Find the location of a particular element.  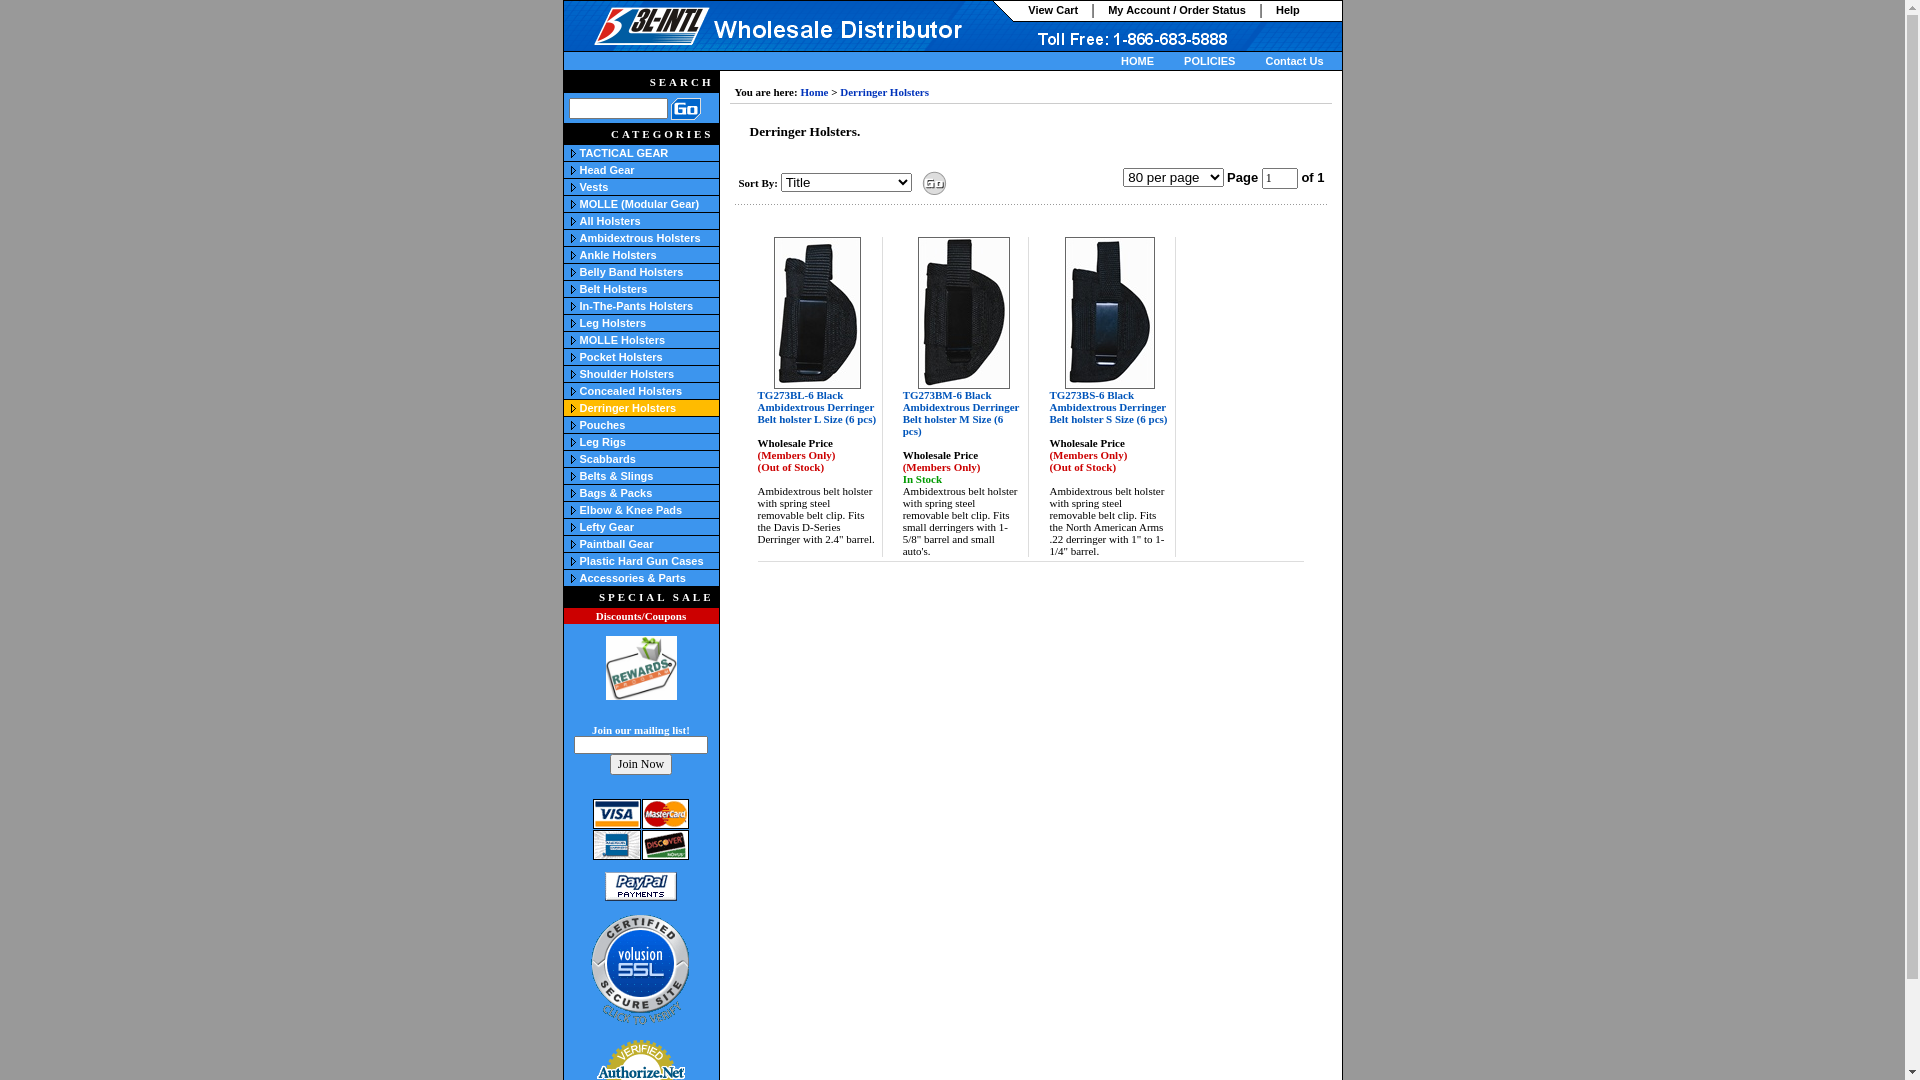

wholesale Derringer Holsters is located at coordinates (572, 407).